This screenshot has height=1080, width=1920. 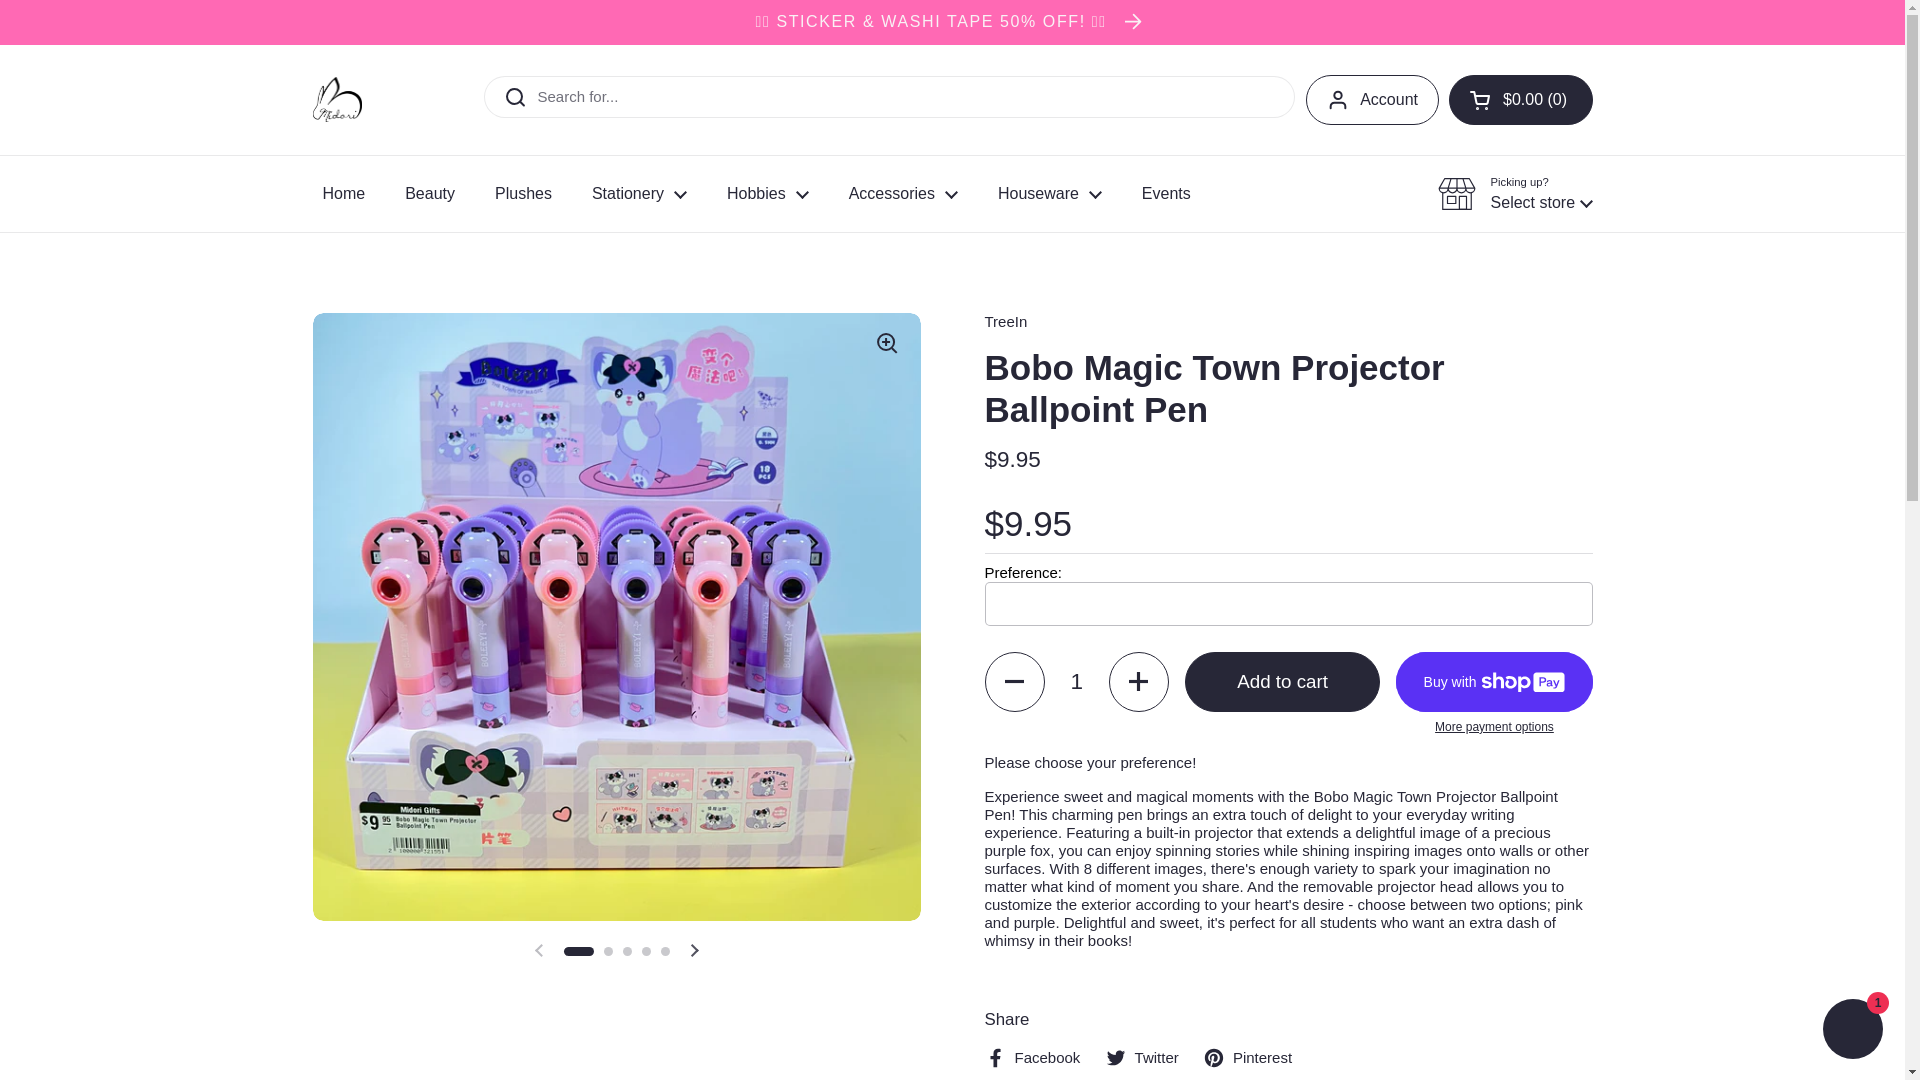 I want to click on Hobbies, so click(x=768, y=194).